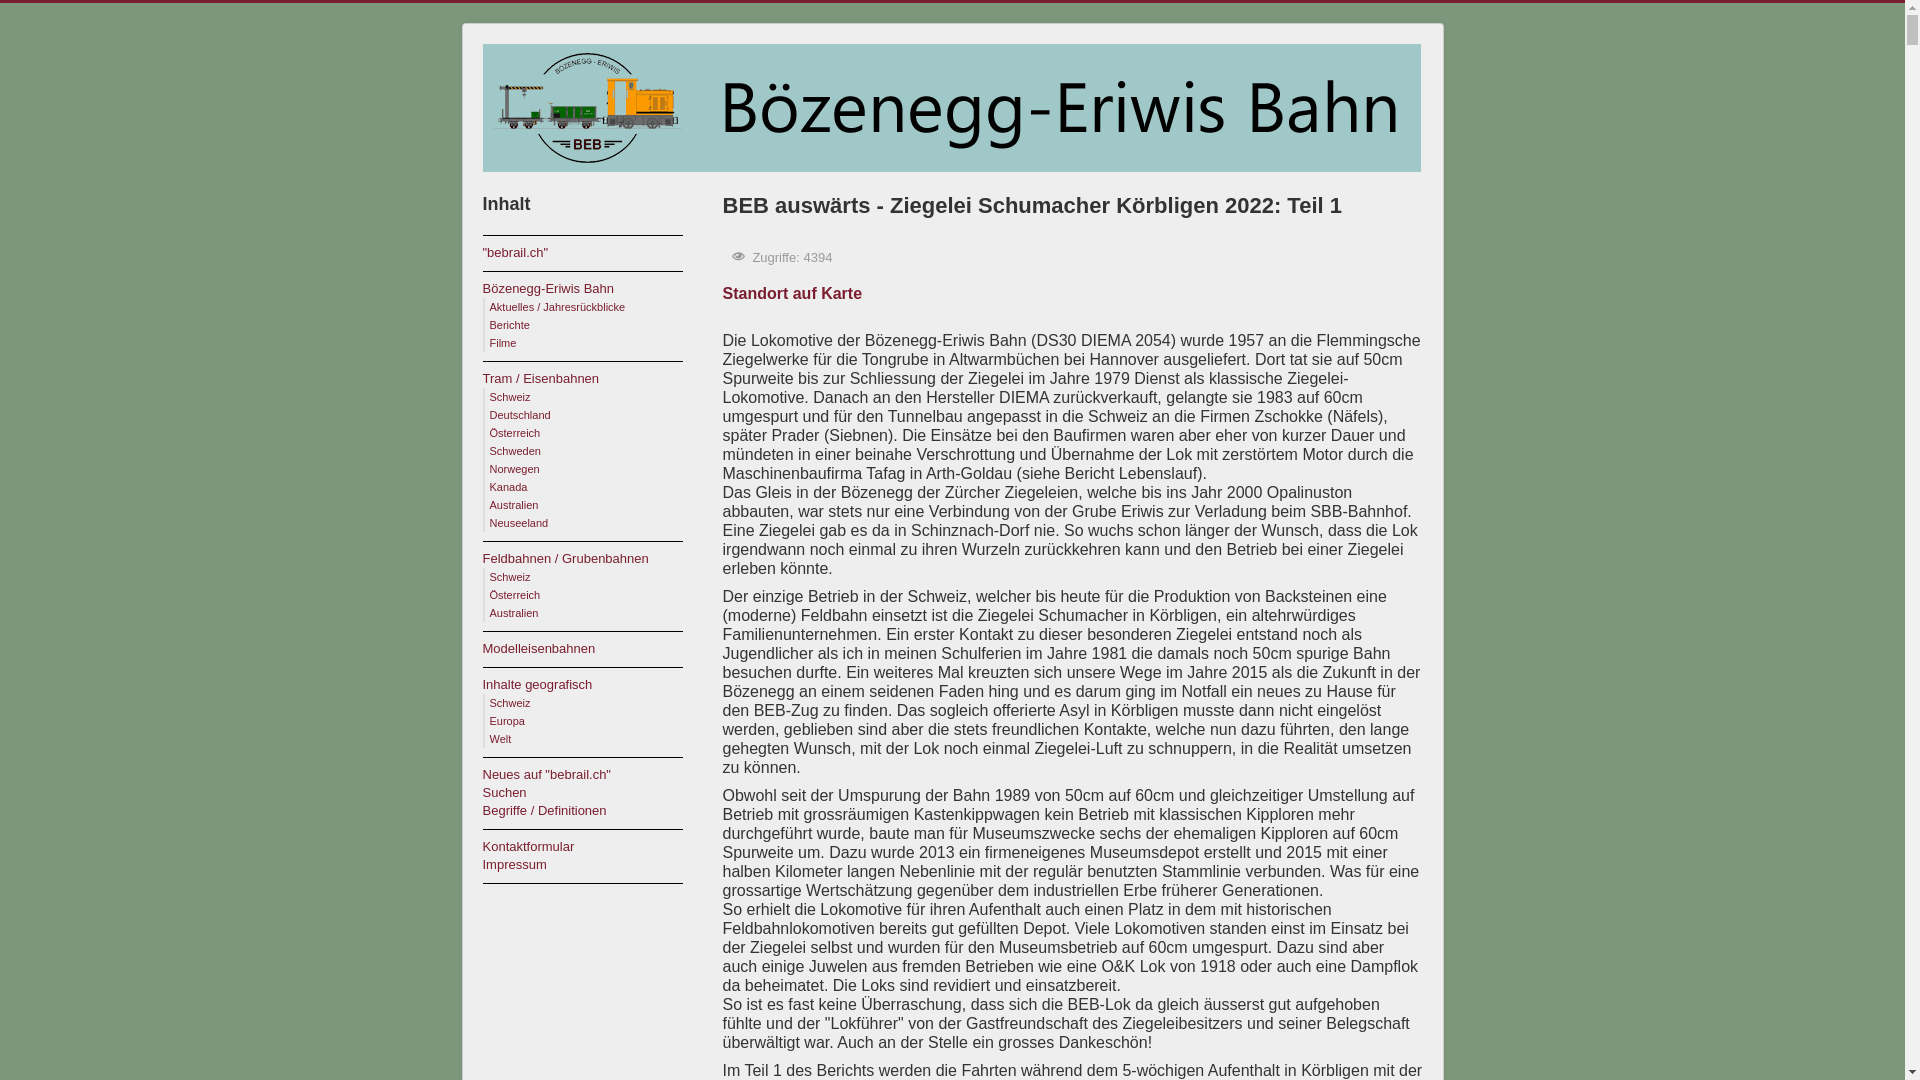 The height and width of the screenshot is (1080, 1920). Describe the element at coordinates (520, 415) in the screenshot. I see `Deutschland` at that location.